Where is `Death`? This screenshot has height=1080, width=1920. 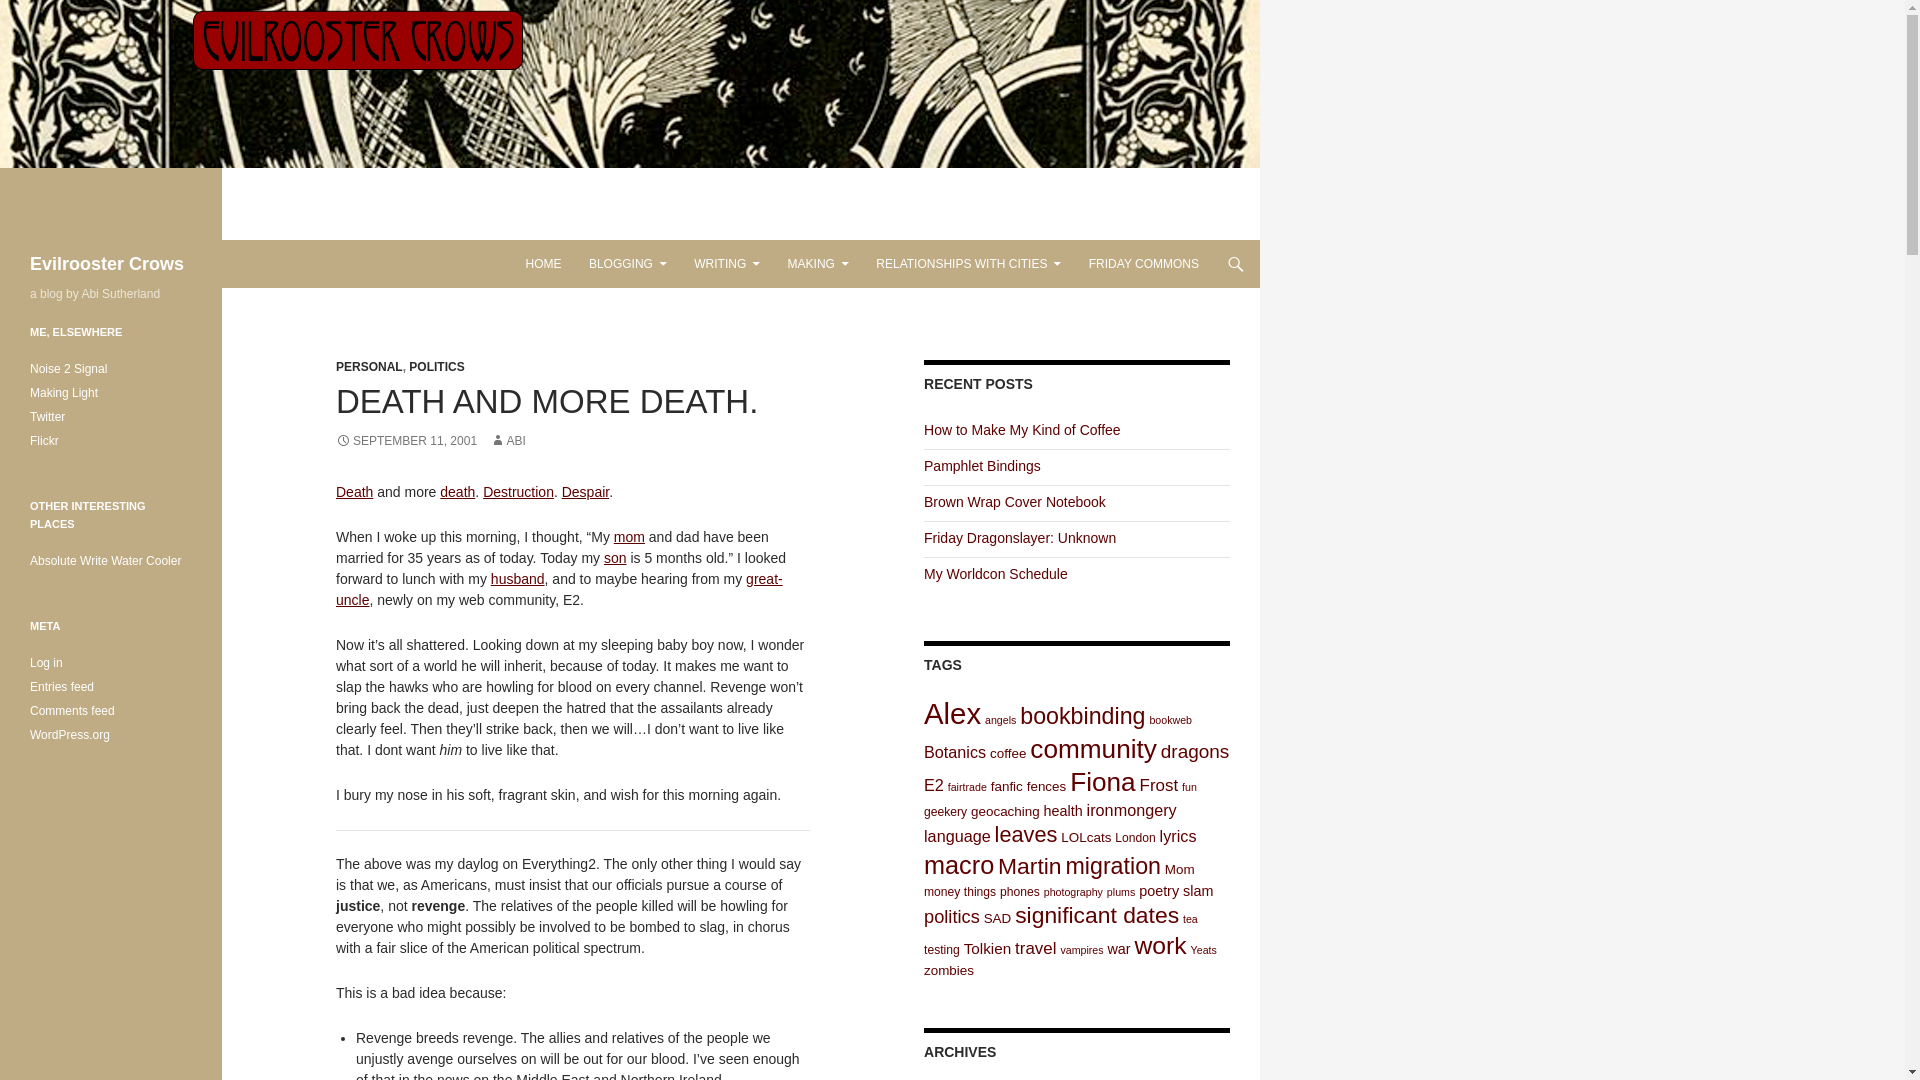
Death is located at coordinates (354, 492).